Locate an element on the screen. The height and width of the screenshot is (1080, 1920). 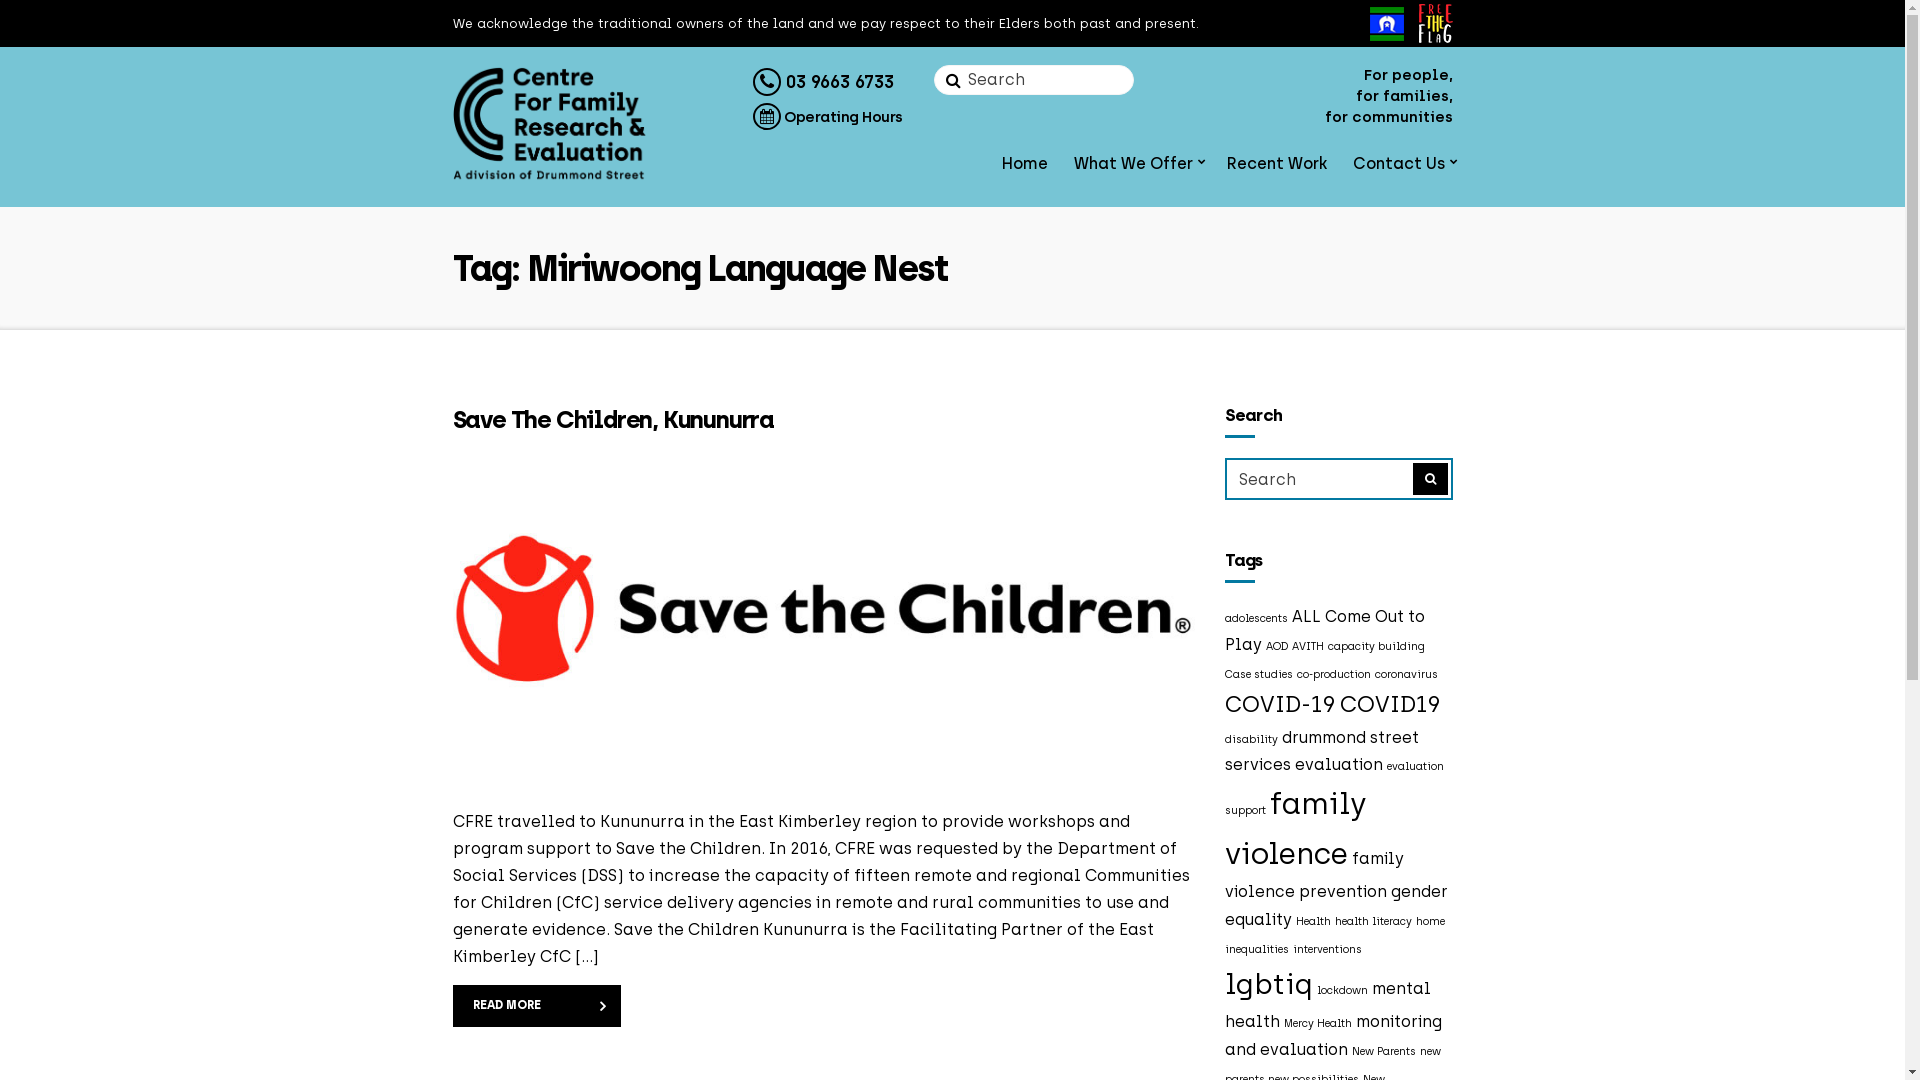
health literacy is located at coordinates (1374, 922).